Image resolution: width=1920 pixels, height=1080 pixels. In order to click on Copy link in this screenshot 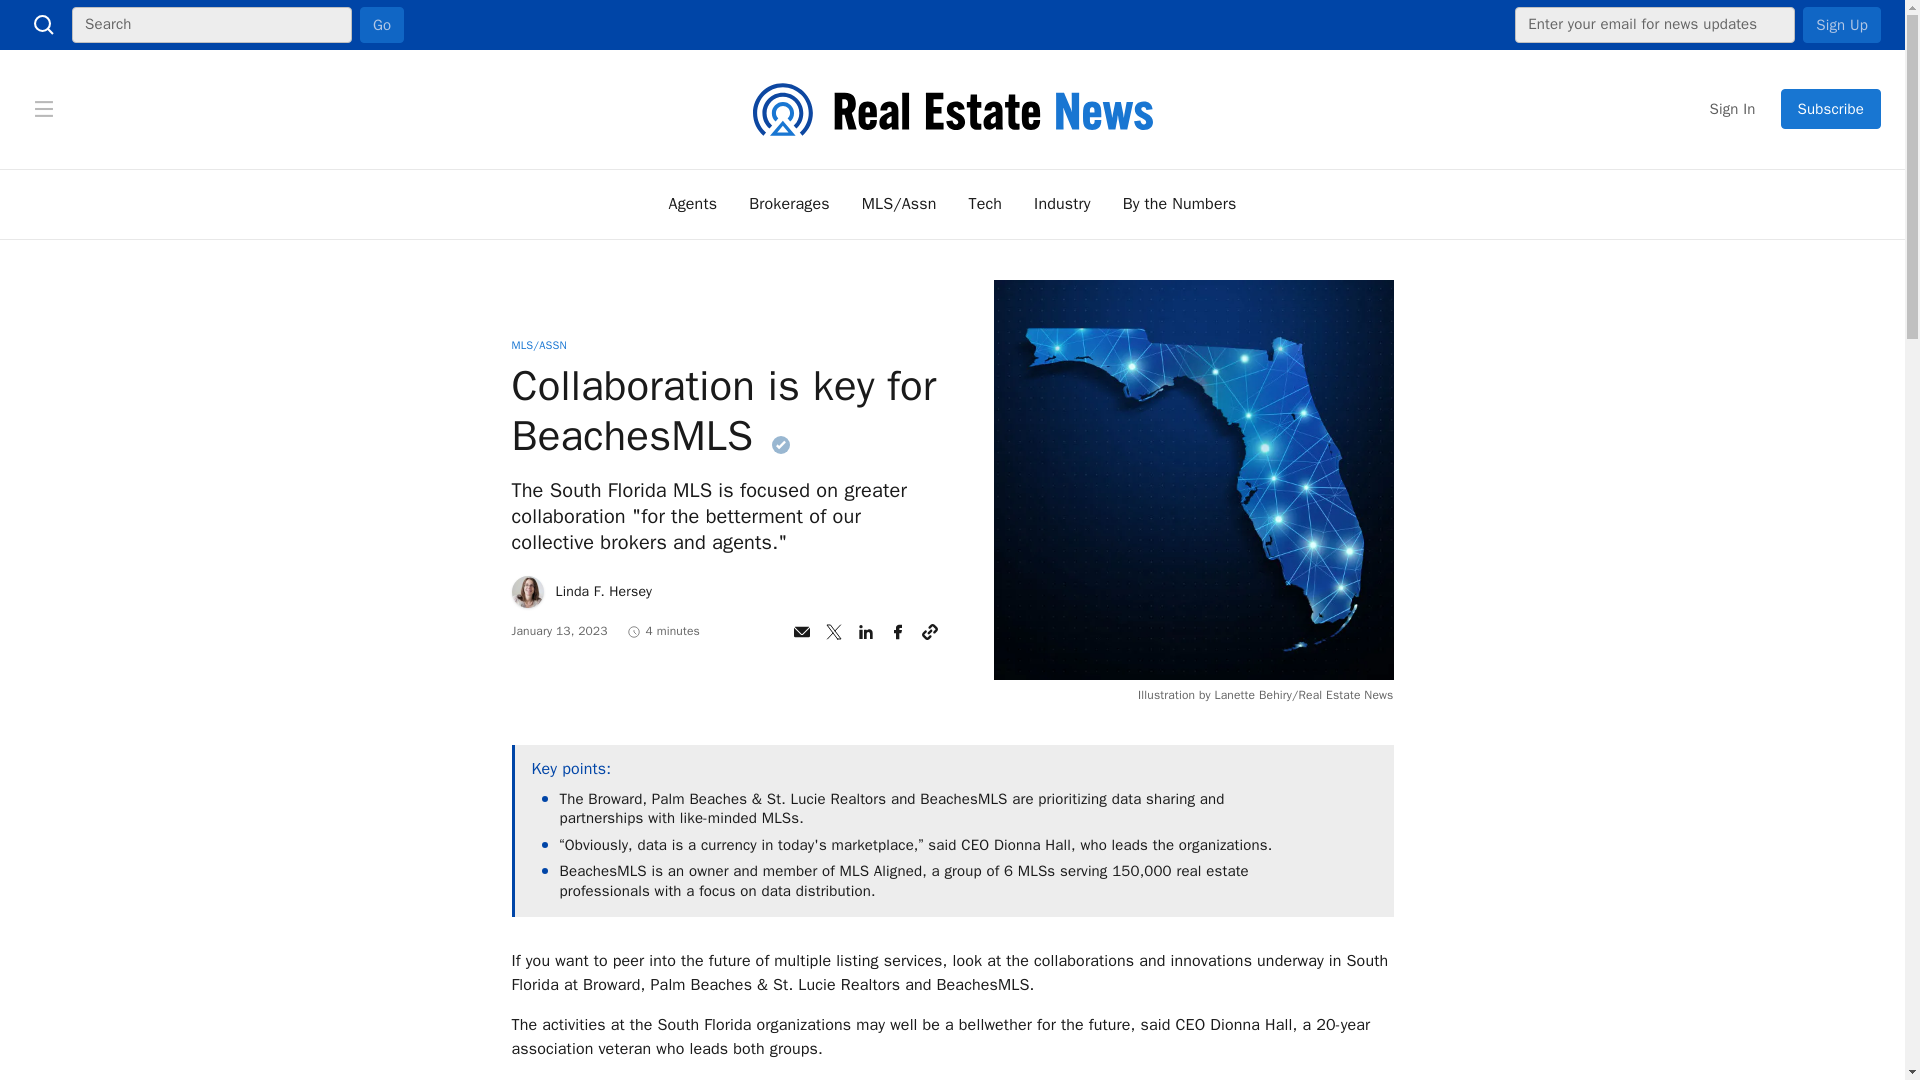, I will do `click(930, 632)`.